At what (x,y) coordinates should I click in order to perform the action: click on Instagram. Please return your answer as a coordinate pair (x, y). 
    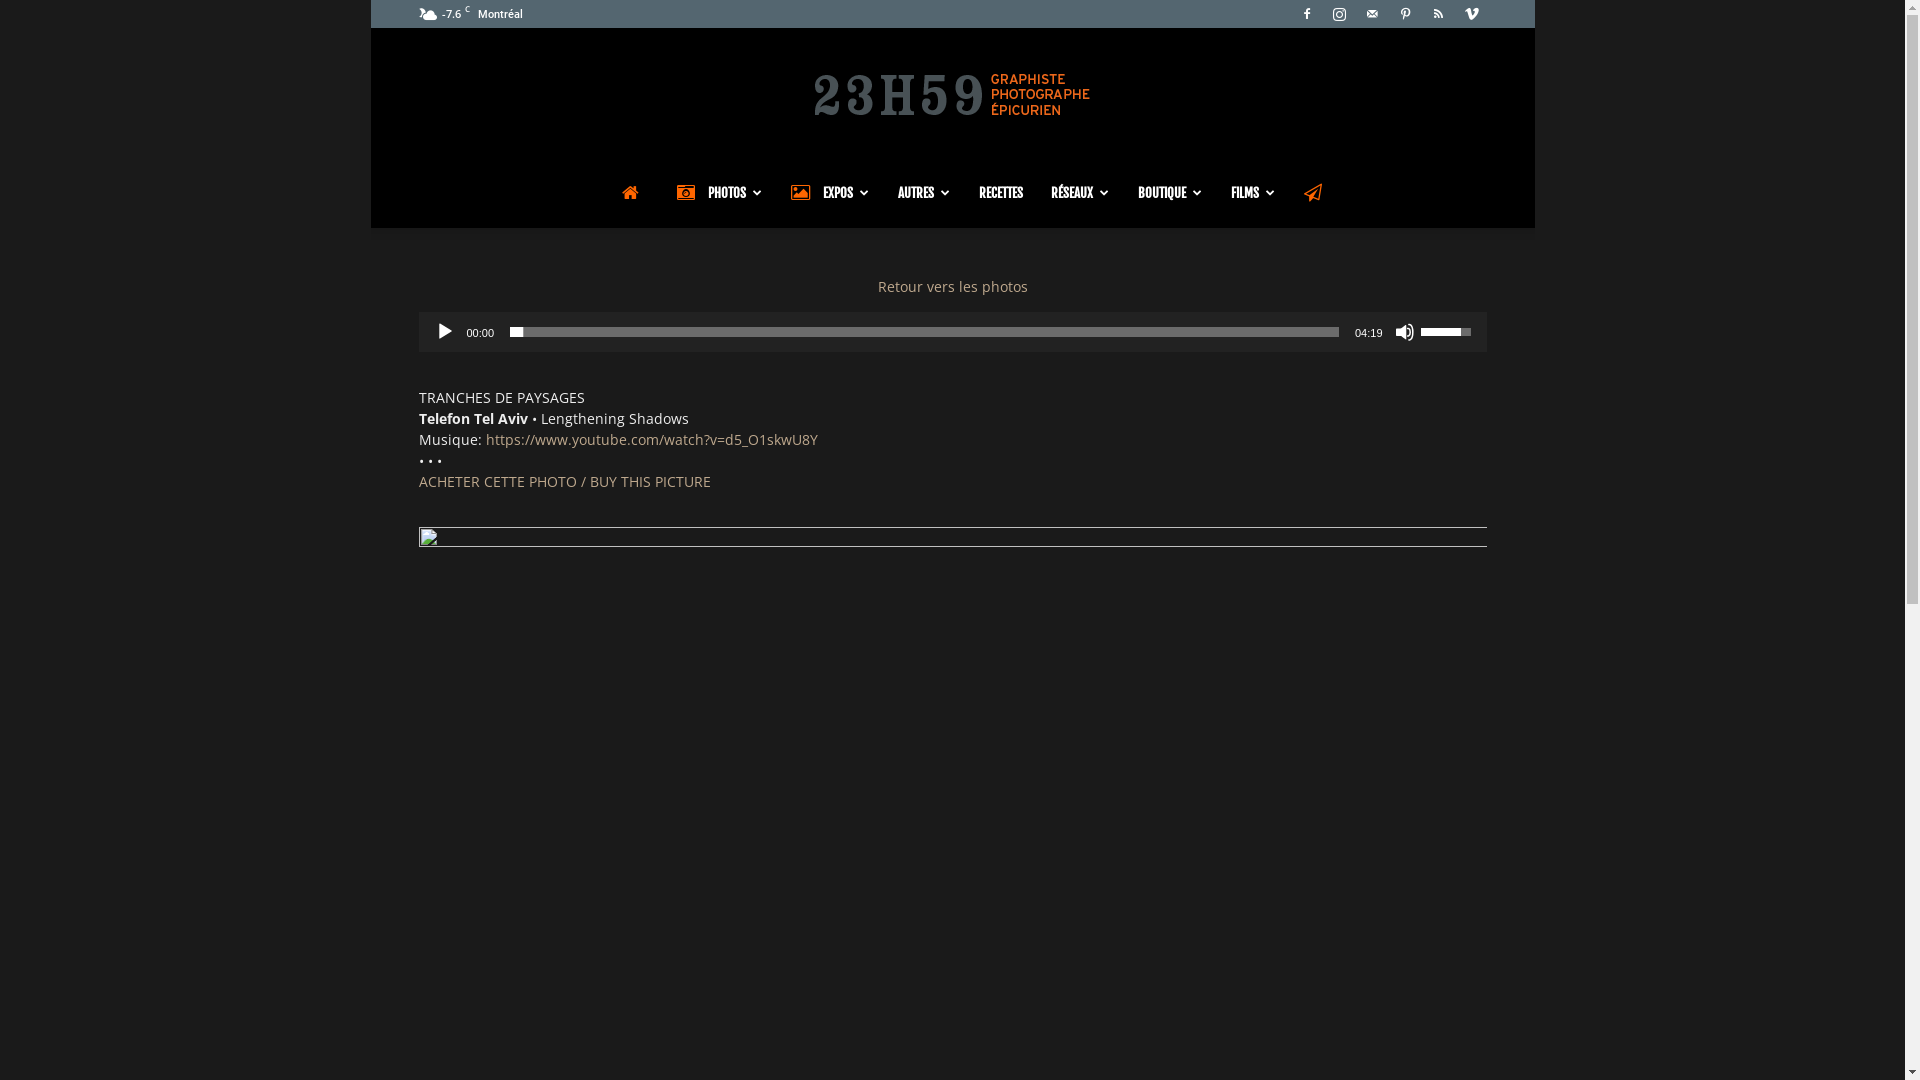
    Looking at the image, I should click on (1339, 14).